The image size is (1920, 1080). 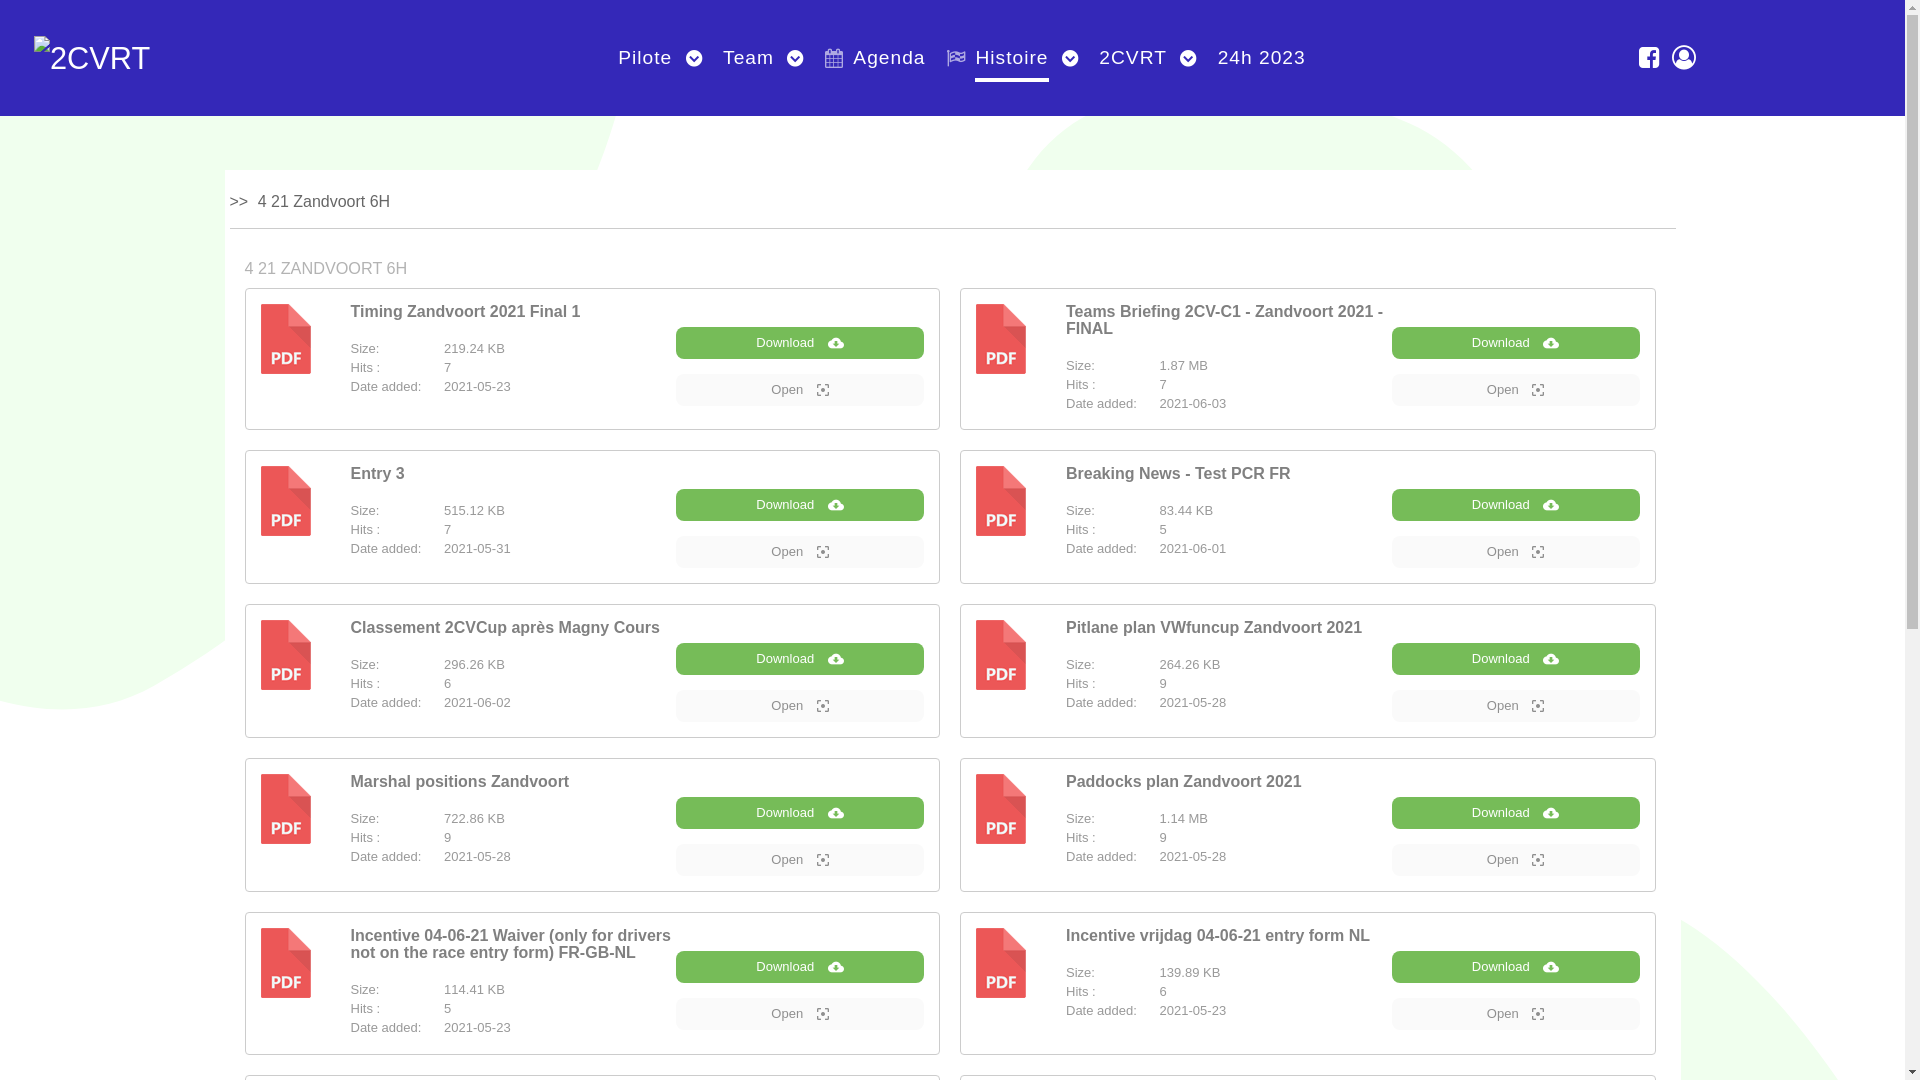 What do you see at coordinates (800, 343) in the screenshot?
I see `Download` at bounding box center [800, 343].